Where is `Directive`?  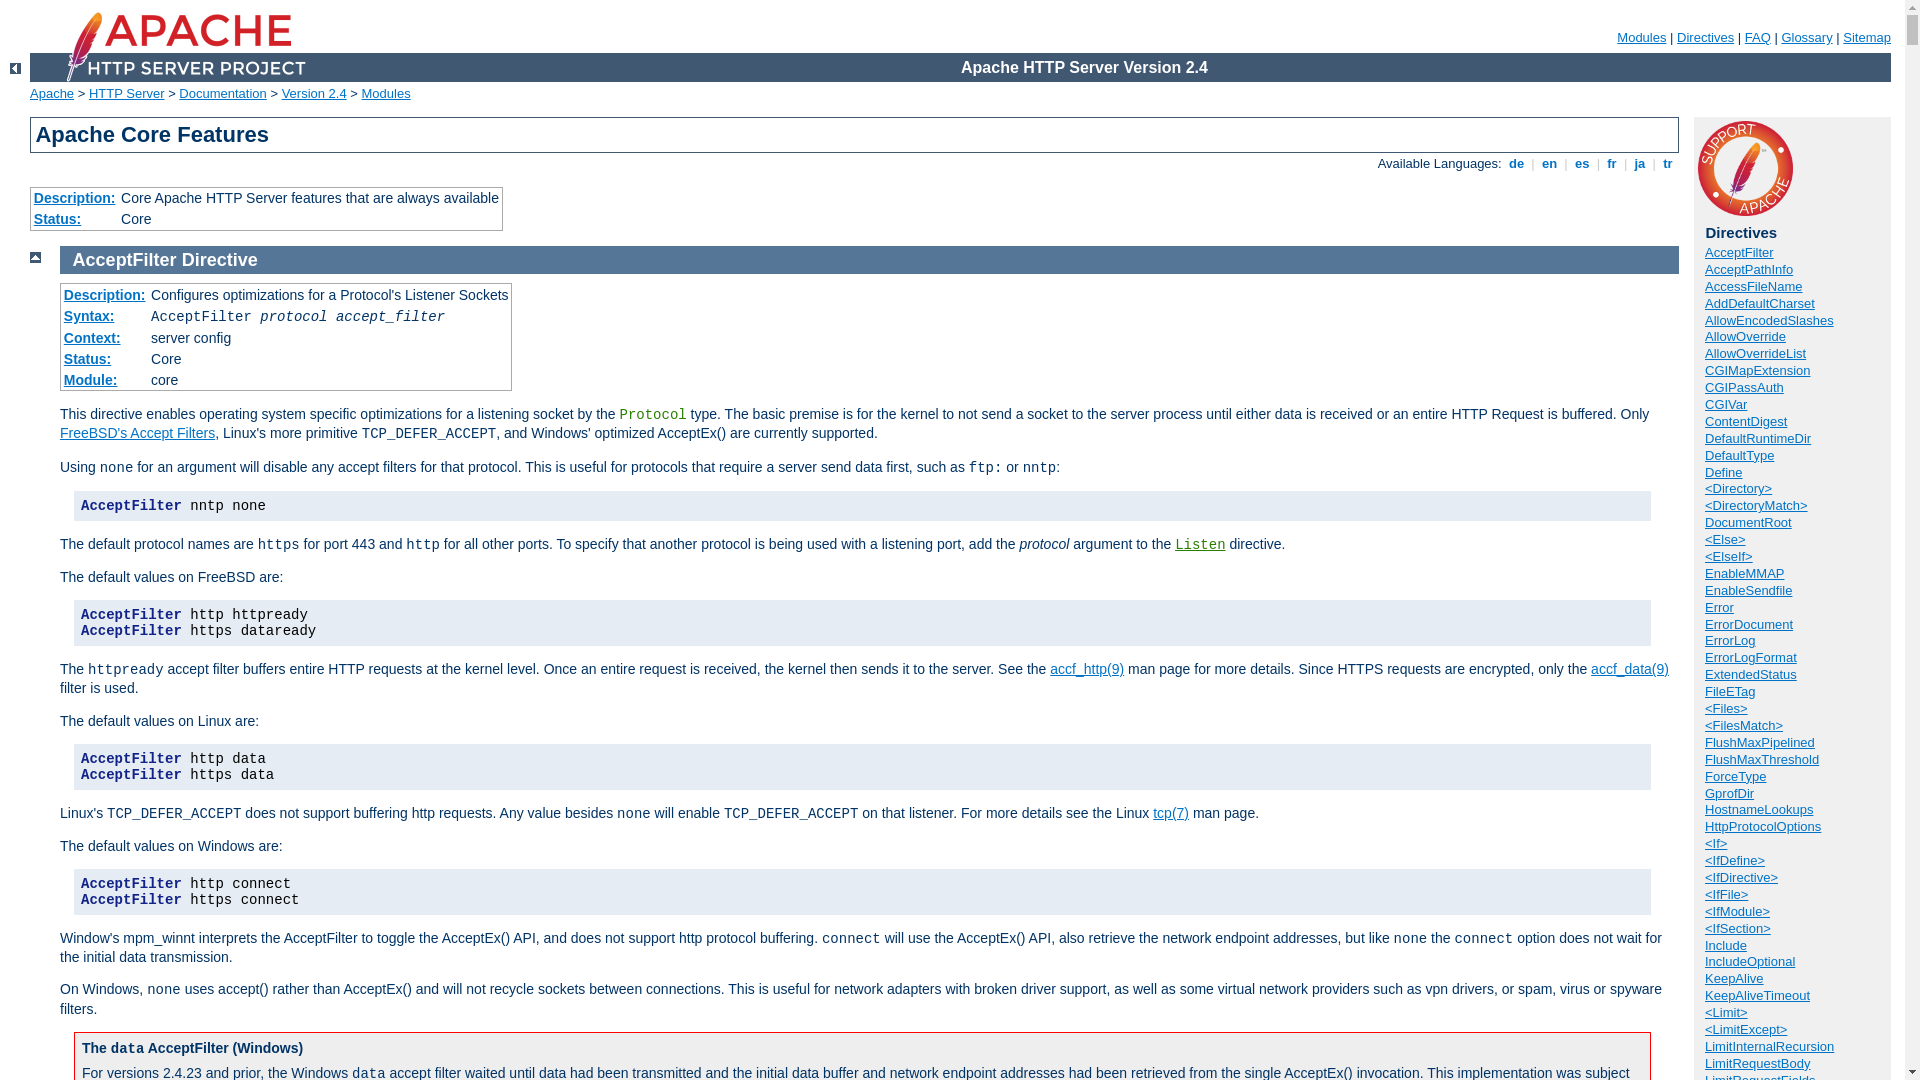
Directive is located at coordinates (220, 260).